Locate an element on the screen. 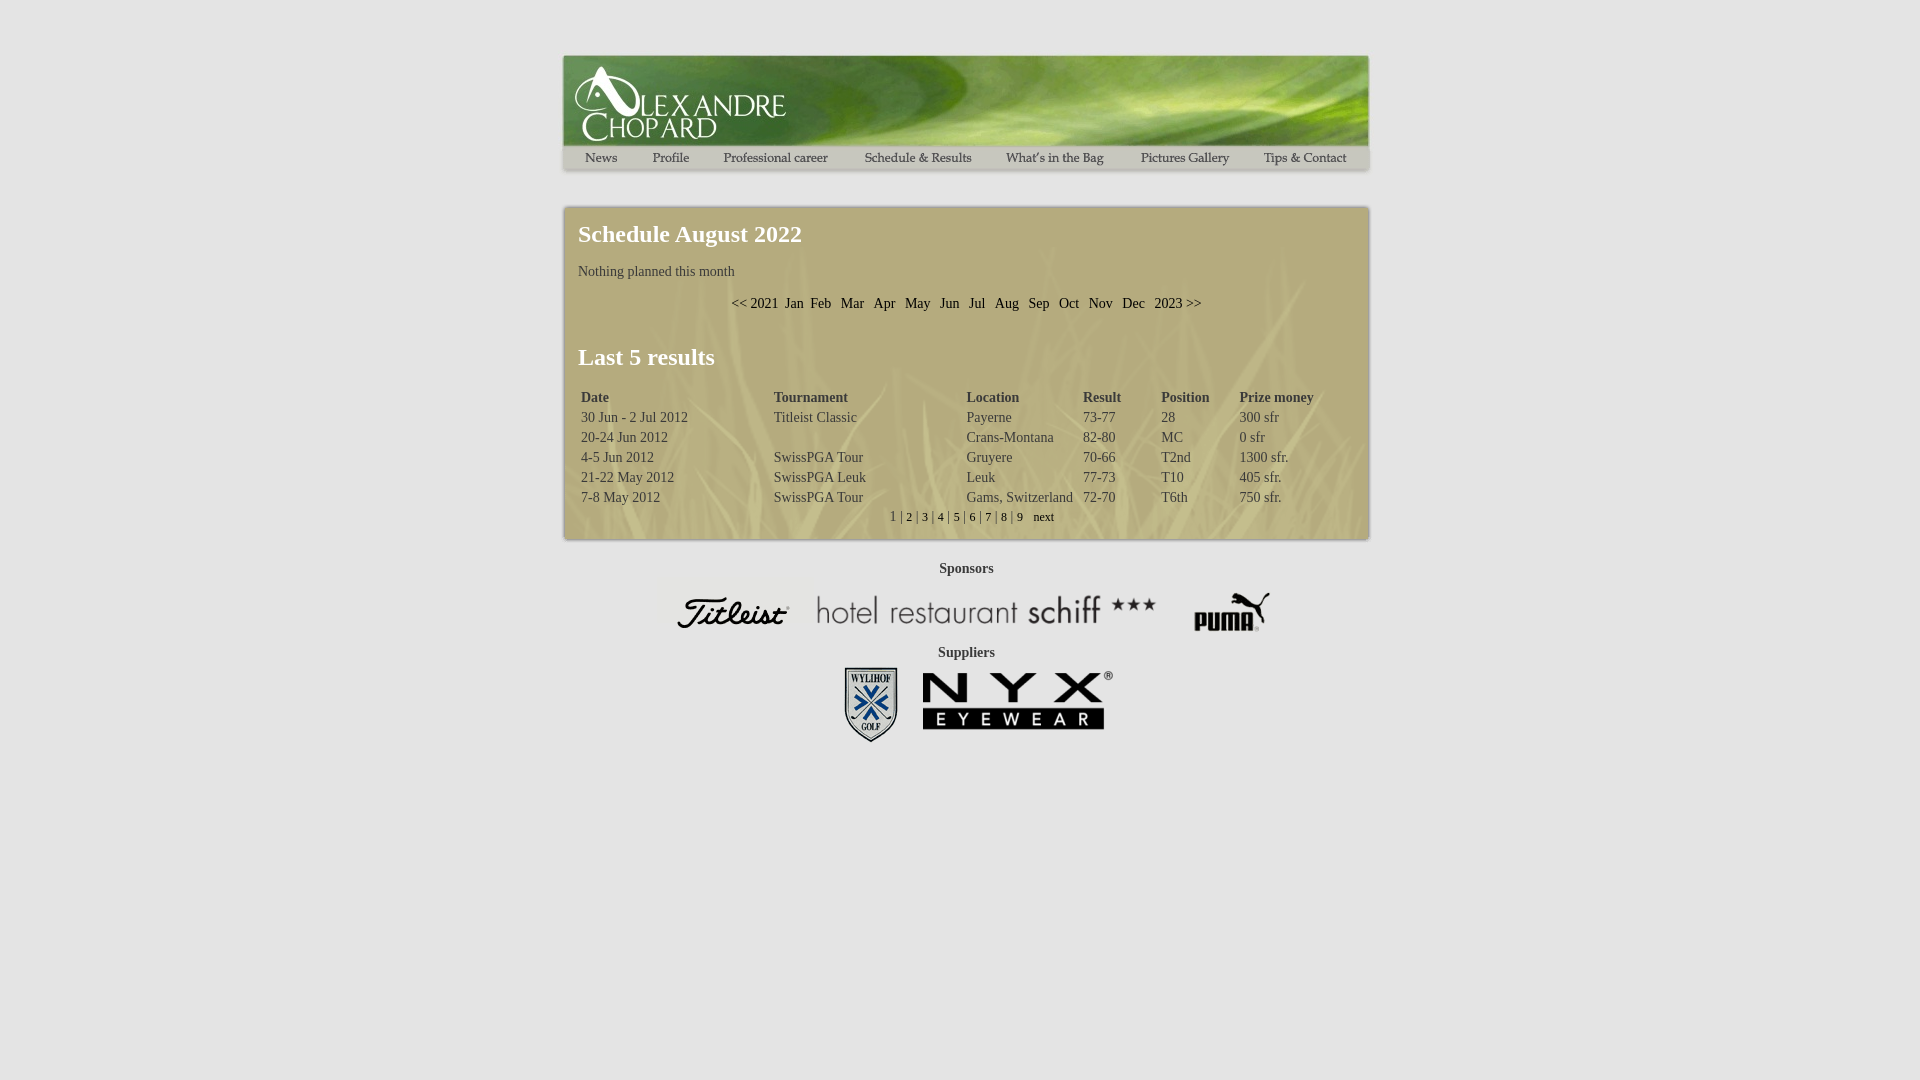 Image resolution: width=1920 pixels, height=1080 pixels. Dec is located at coordinates (1134, 304).